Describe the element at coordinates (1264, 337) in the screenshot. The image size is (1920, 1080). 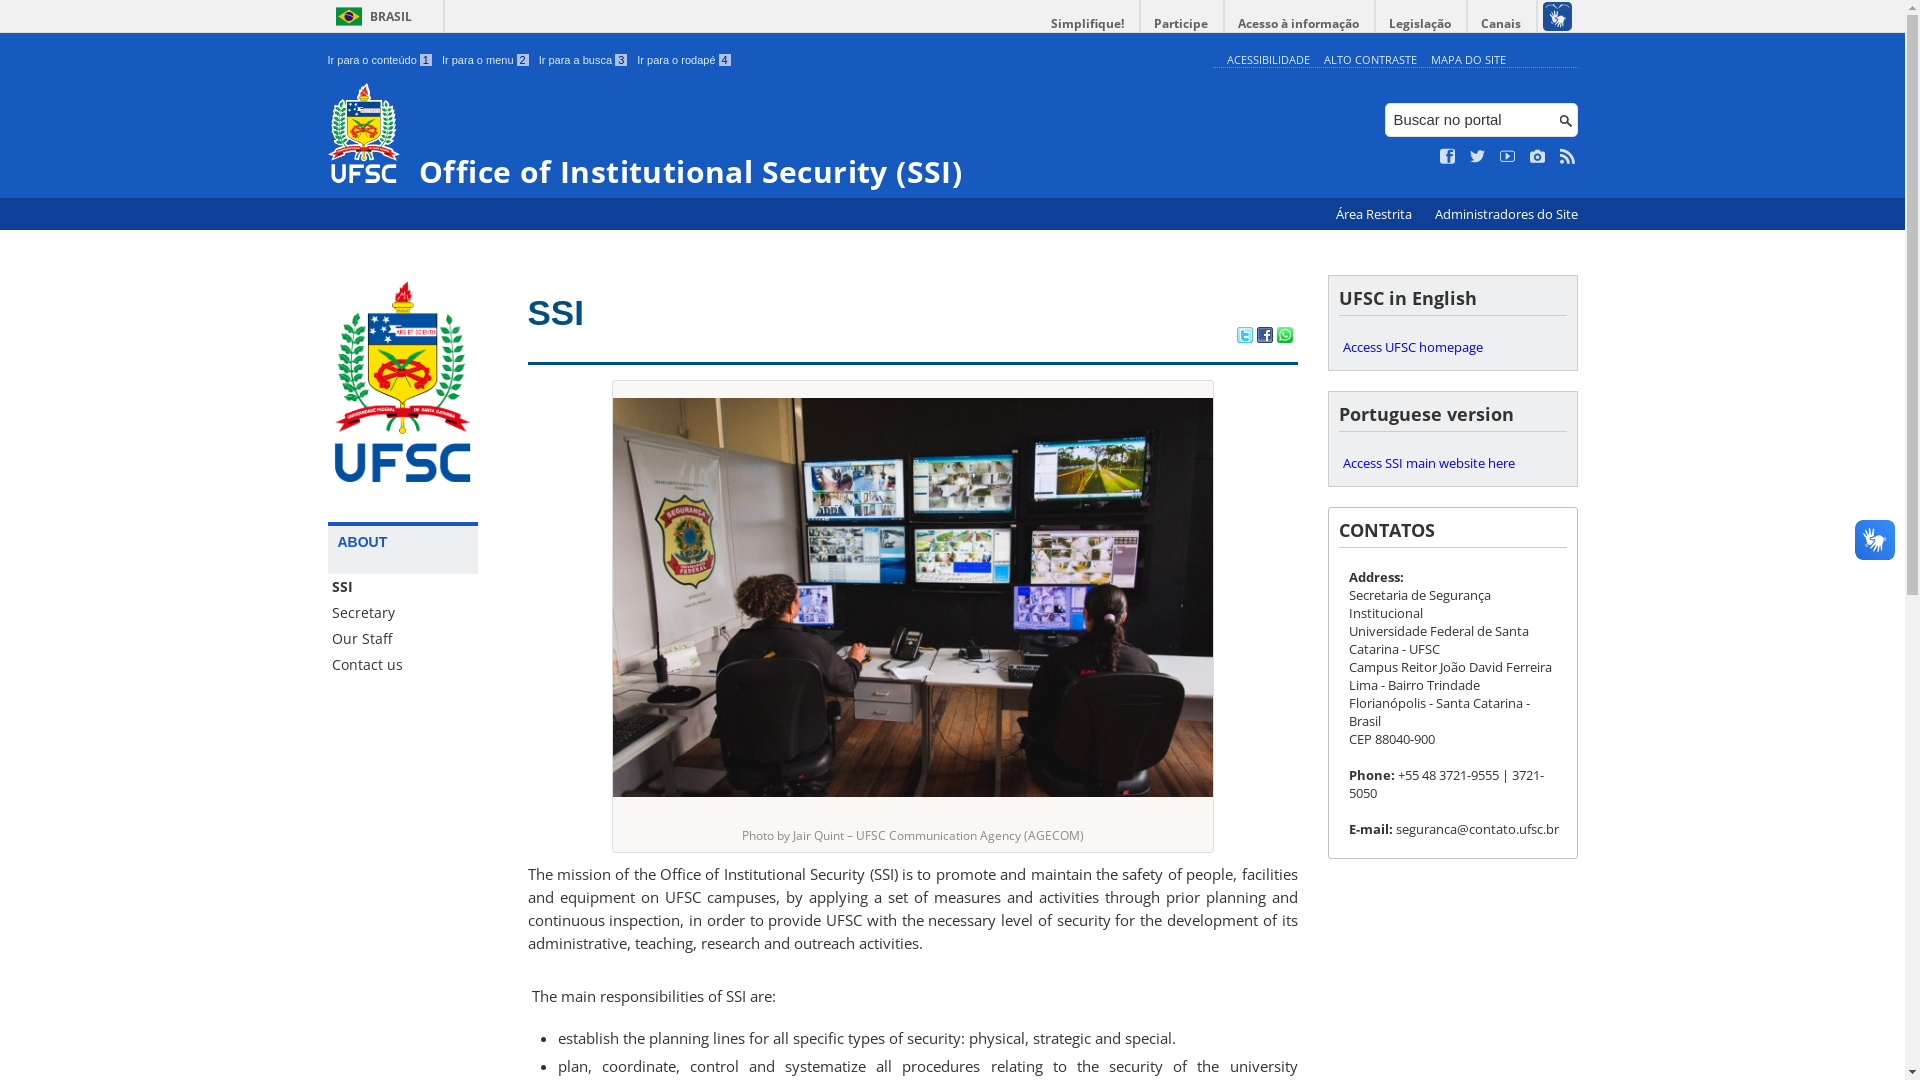
I see `Compartilhar no Facebook` at that location.